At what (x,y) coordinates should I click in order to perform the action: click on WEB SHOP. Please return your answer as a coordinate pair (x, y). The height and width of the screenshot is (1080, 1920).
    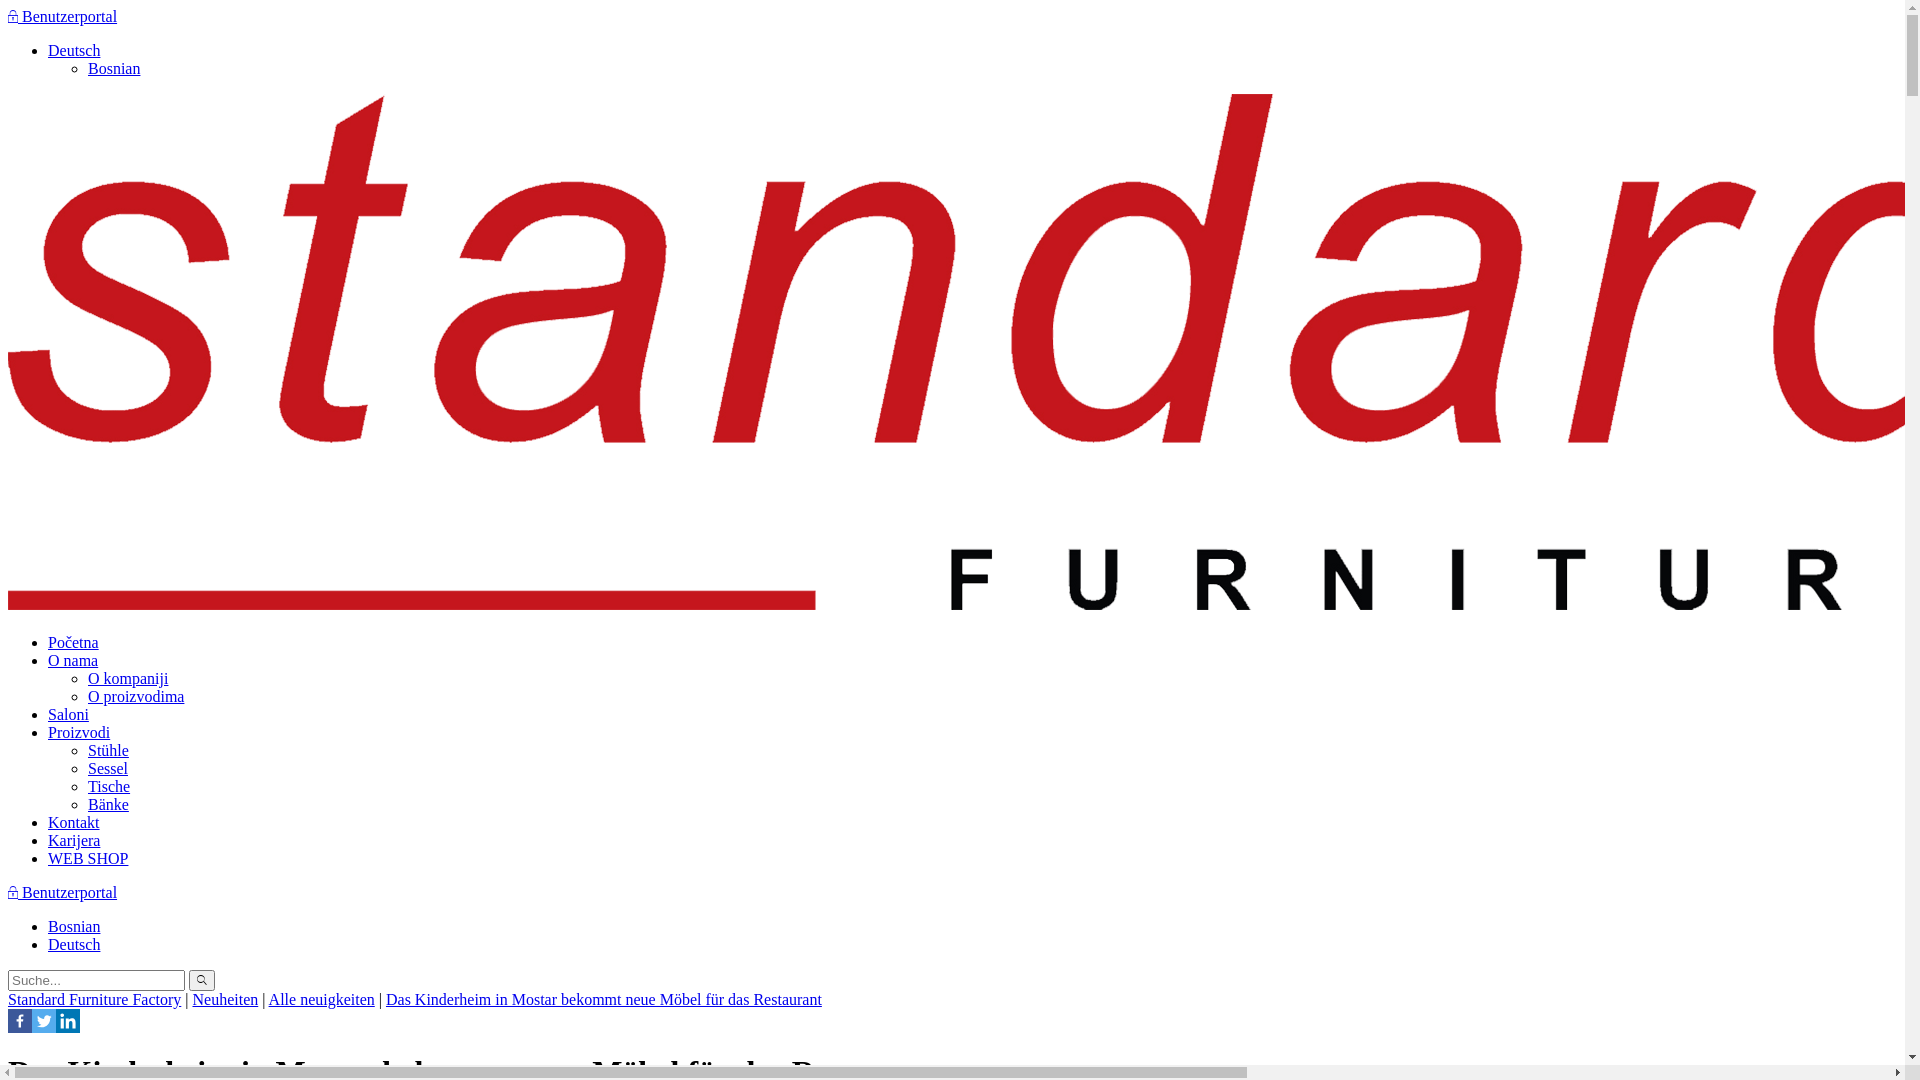
    Looking at the image, I should click on (88, 858).